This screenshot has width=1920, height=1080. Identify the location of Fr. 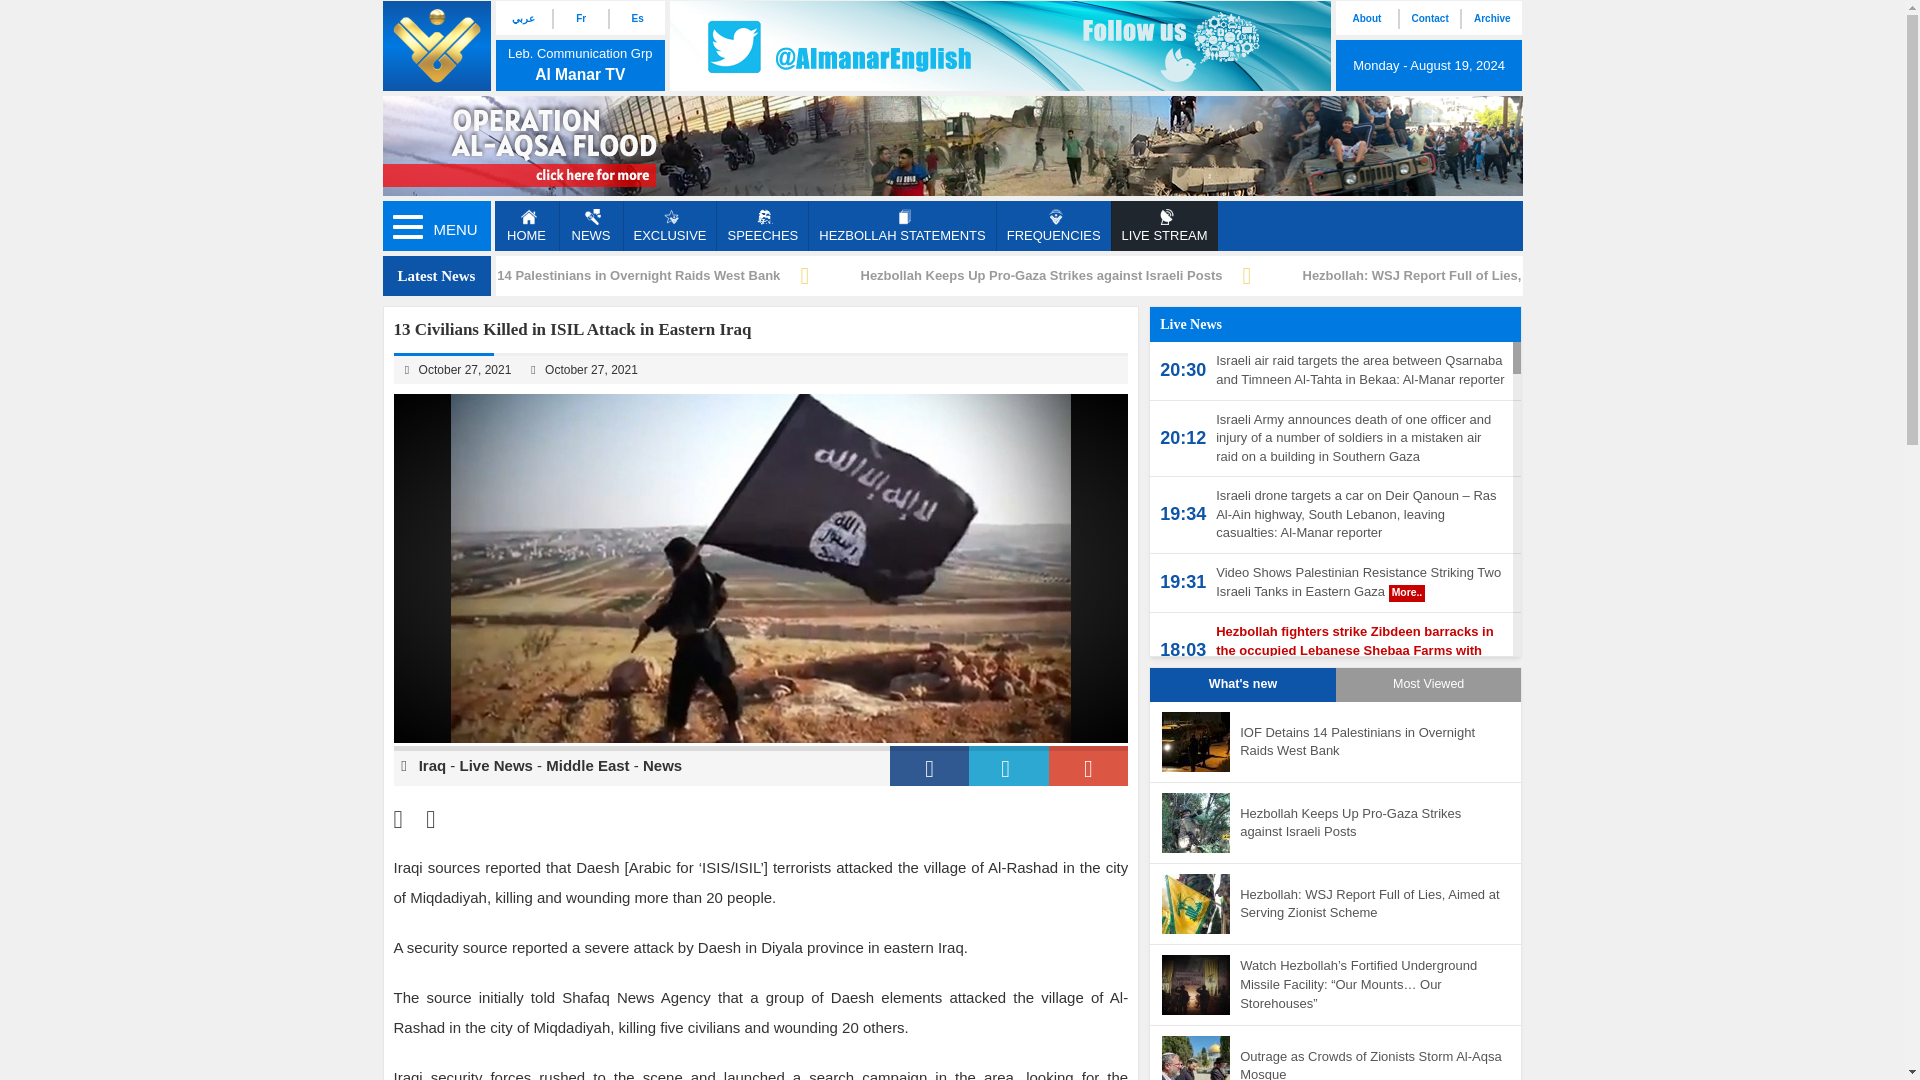
(580, 18).